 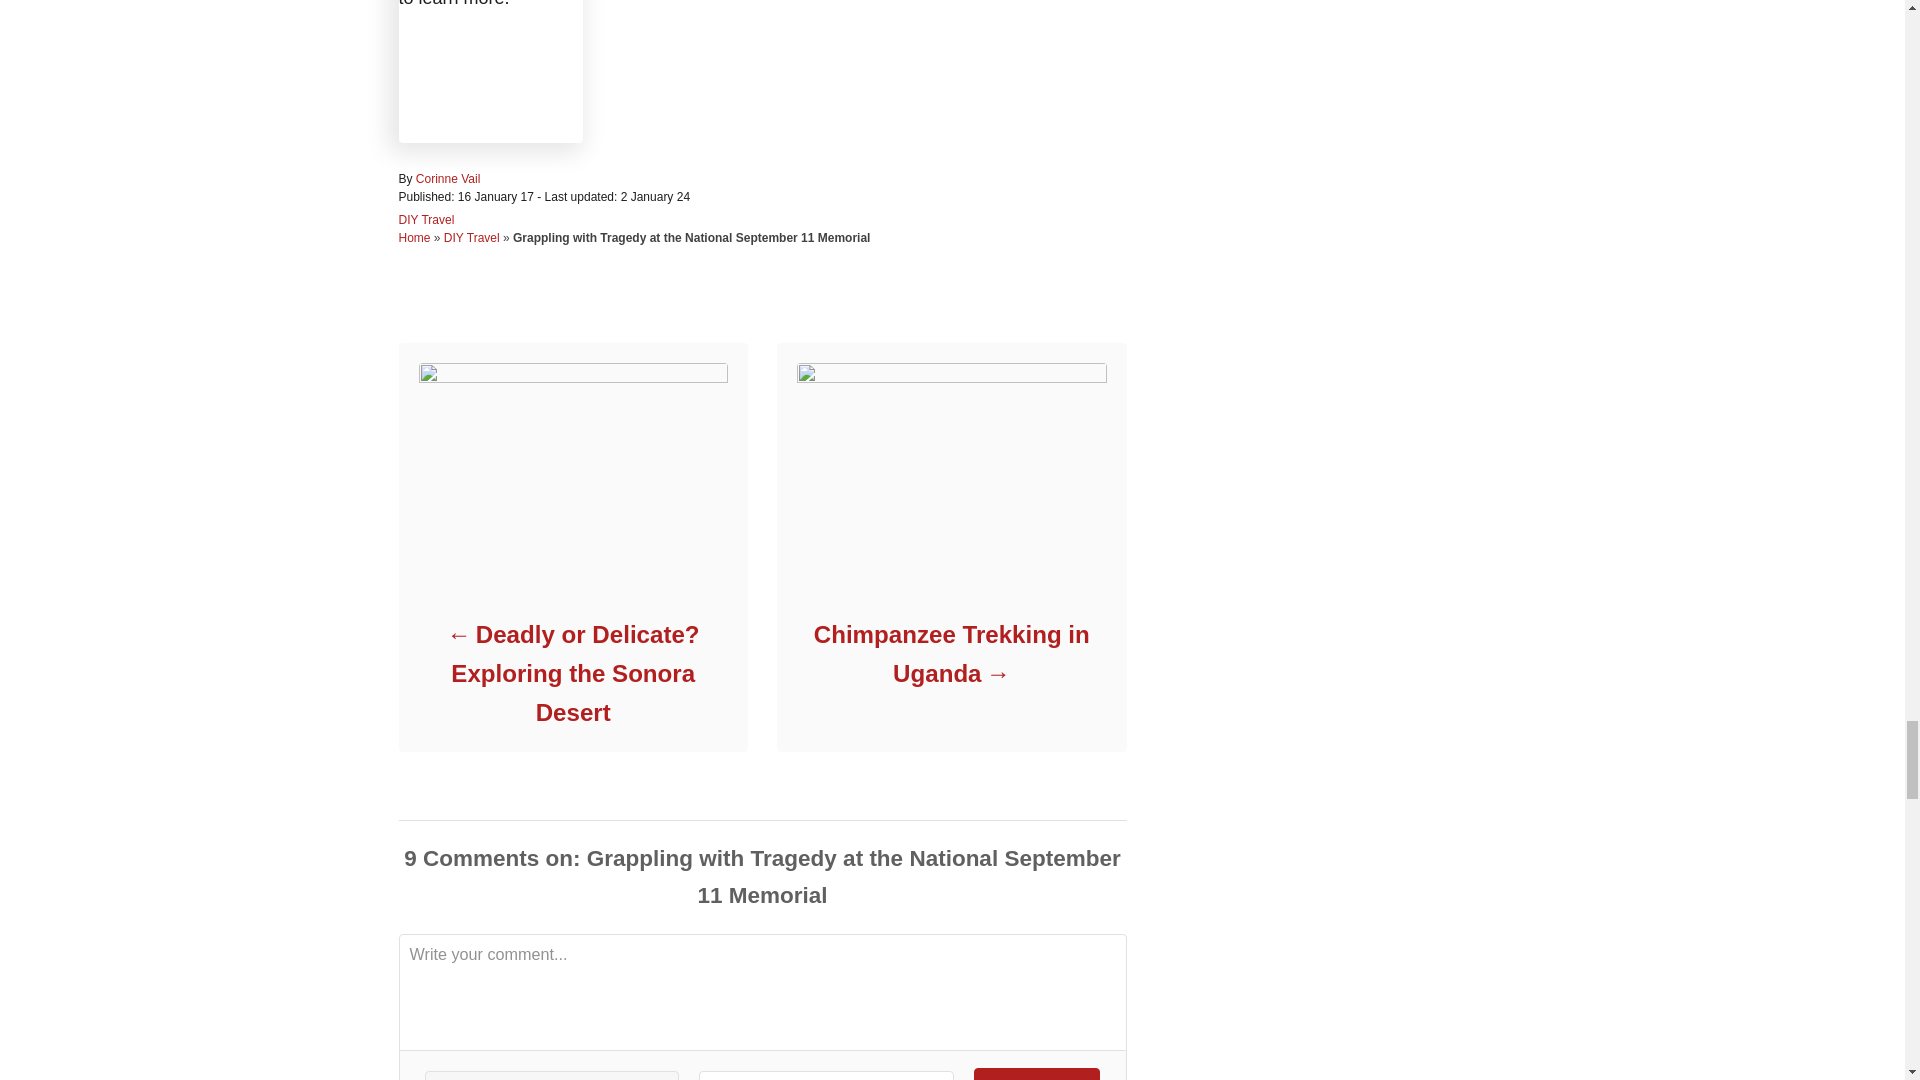 What do you see at coordinates (950, 654) in the screenshot?
I see `Chimpanzee Trekking in Uganda` at bounding box center [950, 654].